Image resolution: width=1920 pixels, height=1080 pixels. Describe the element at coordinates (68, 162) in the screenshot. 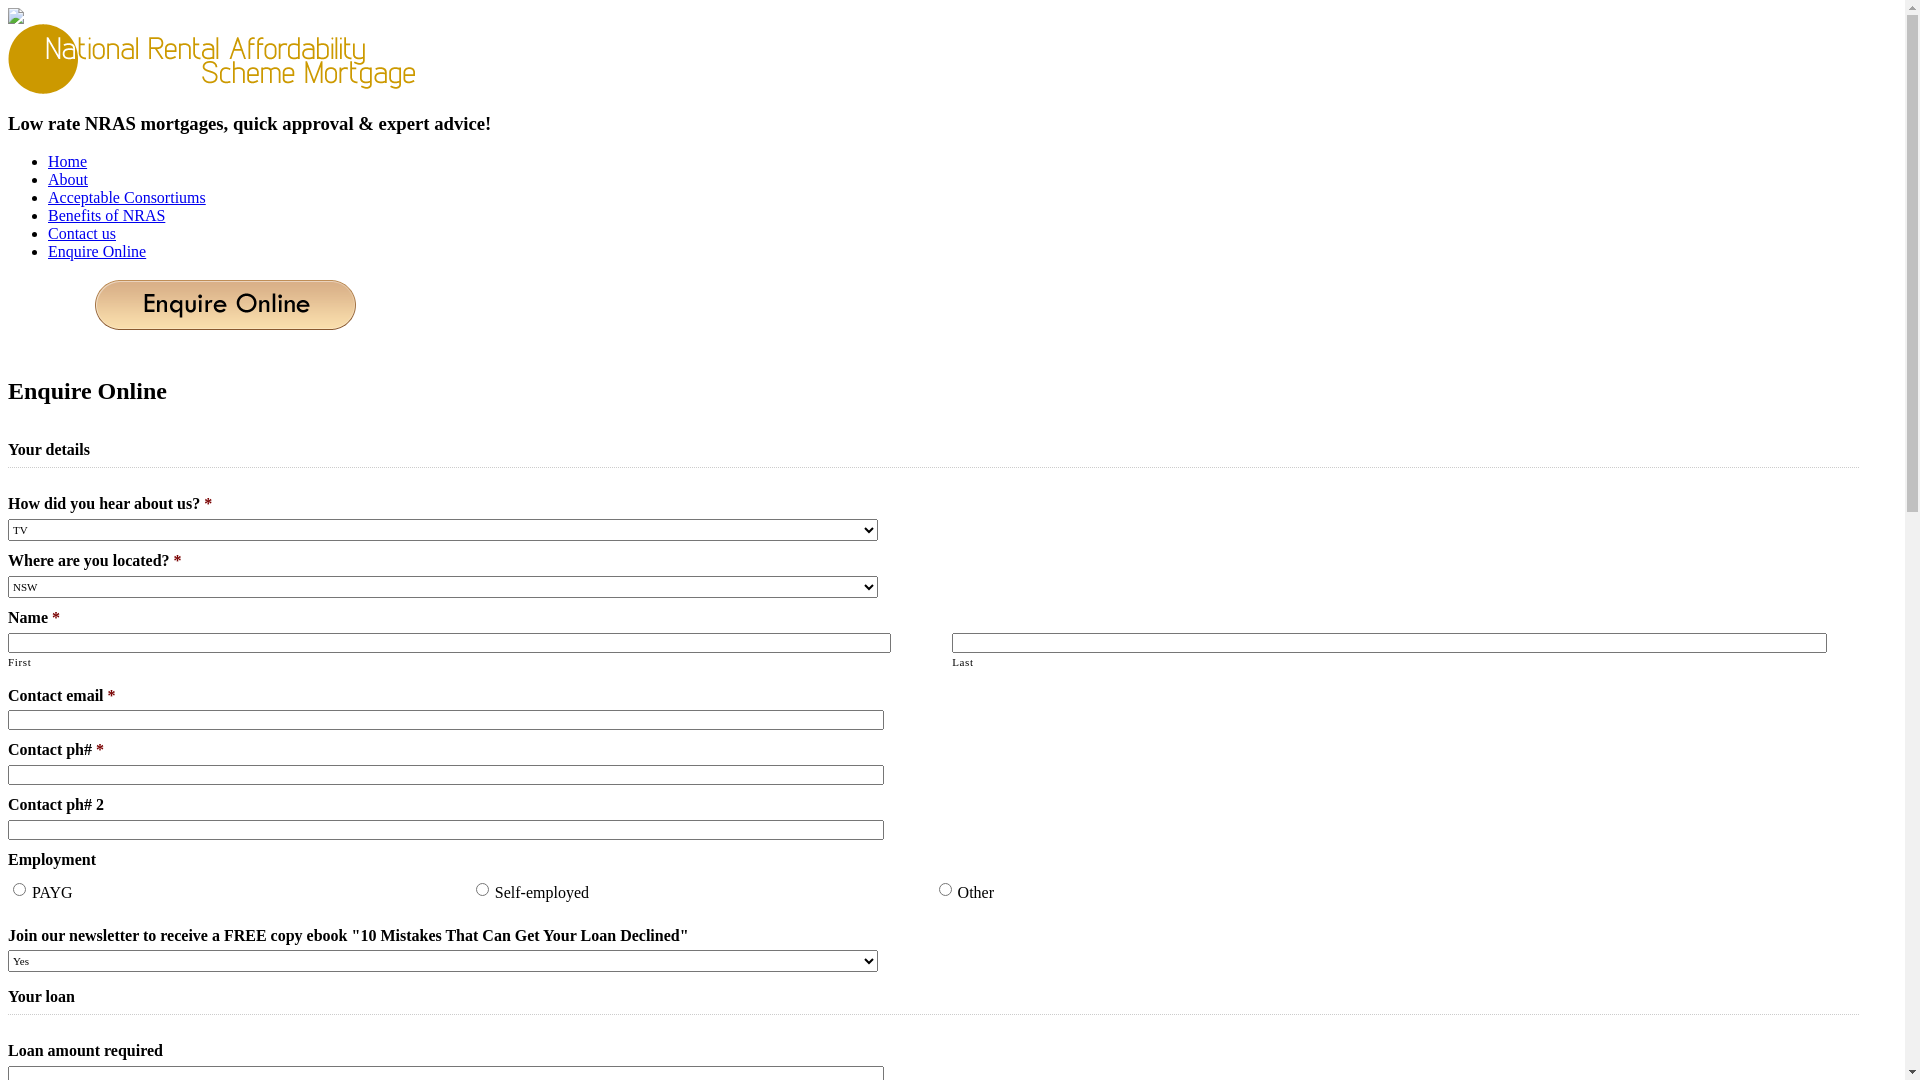

I see `Home` at that location.